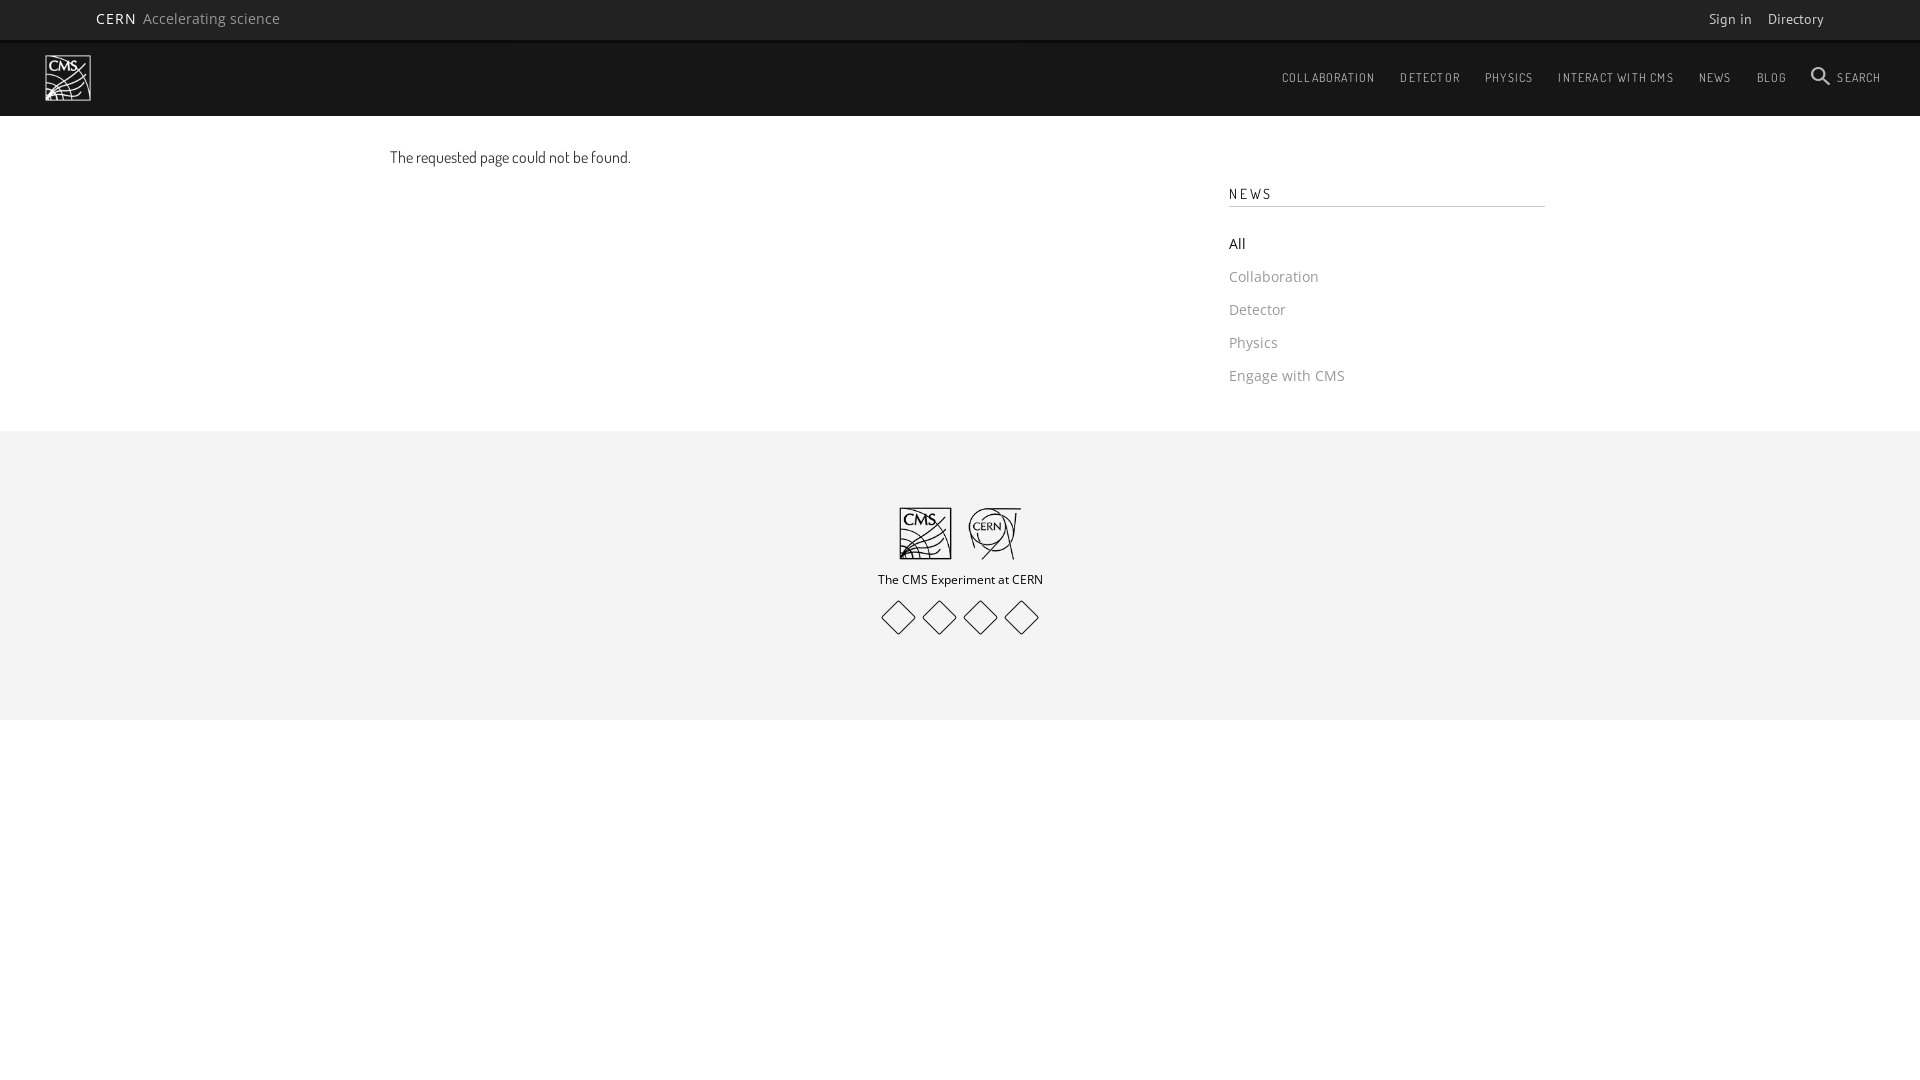  Describe the element at coordinates (1329, 78) in the screenshot. I see `COLLABORATION` at that location.